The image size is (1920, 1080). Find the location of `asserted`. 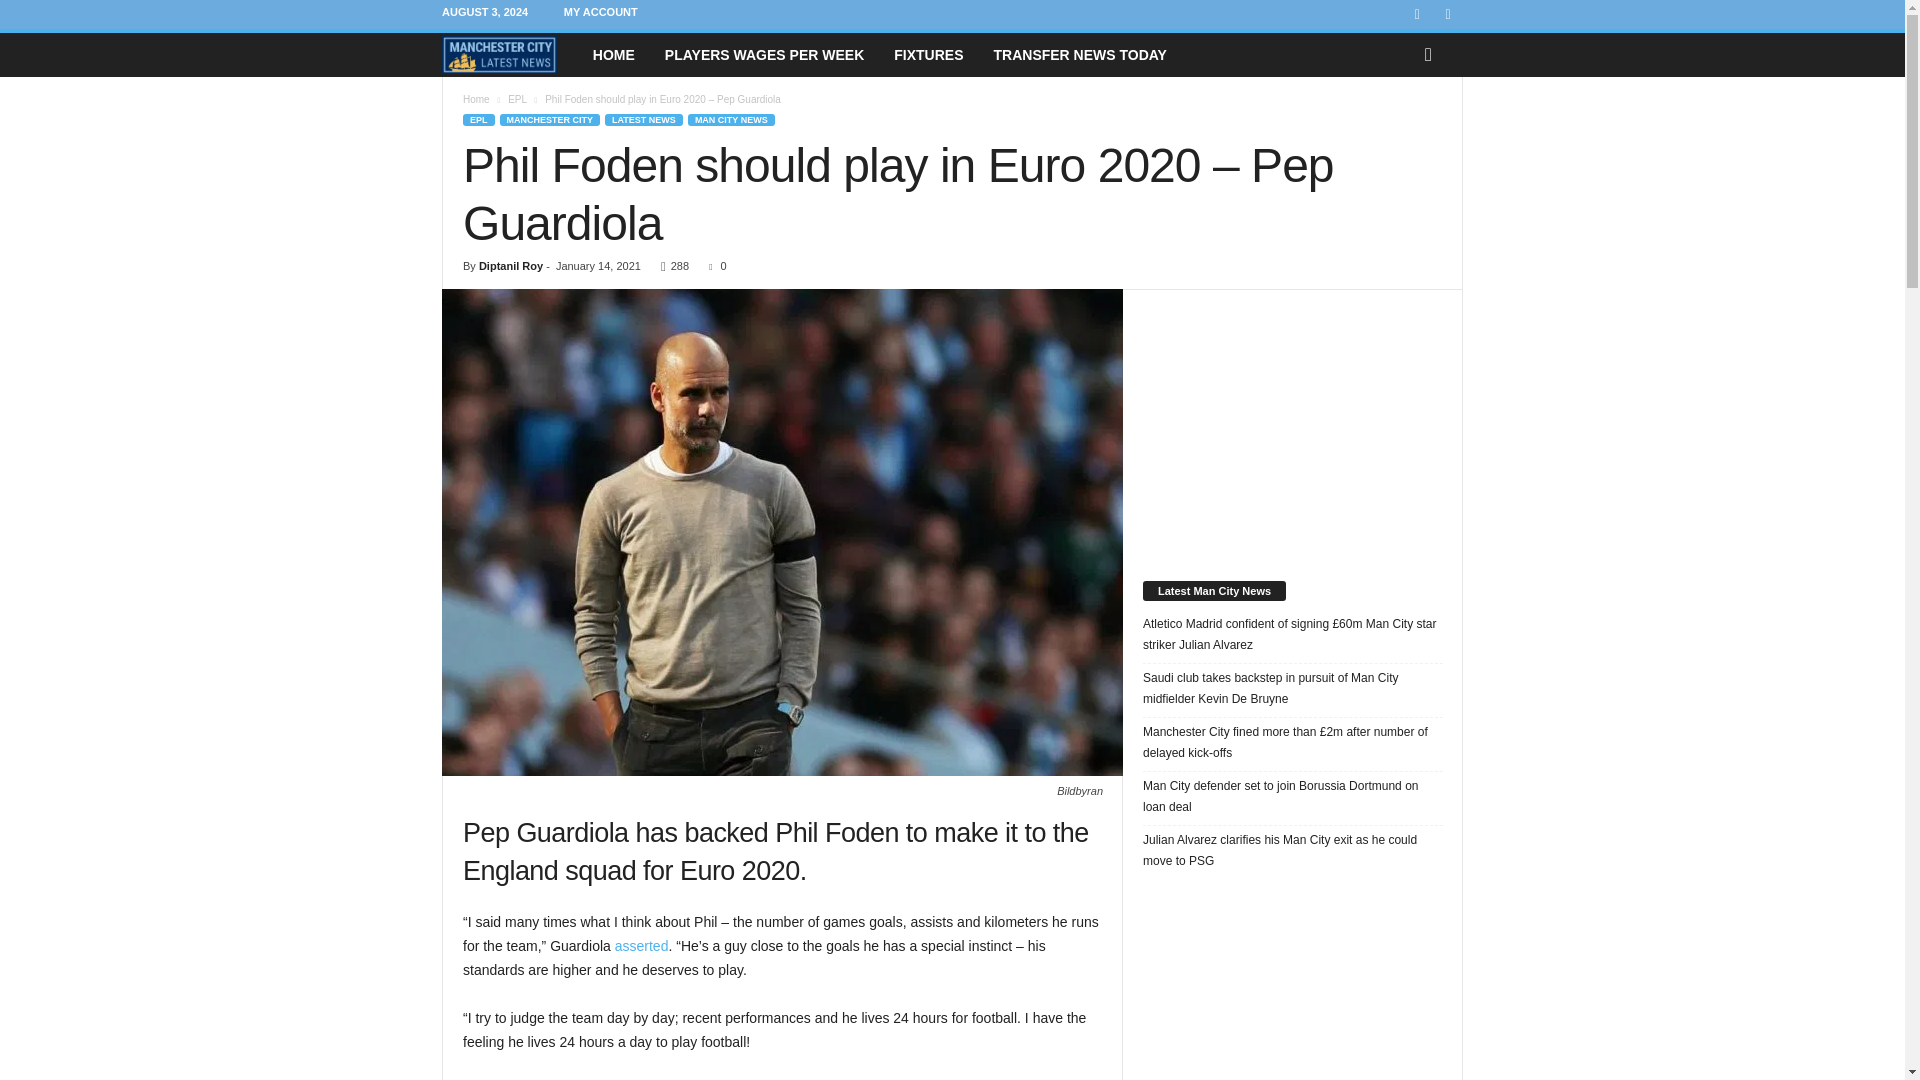

asserted is located at coordinates (641, 946).